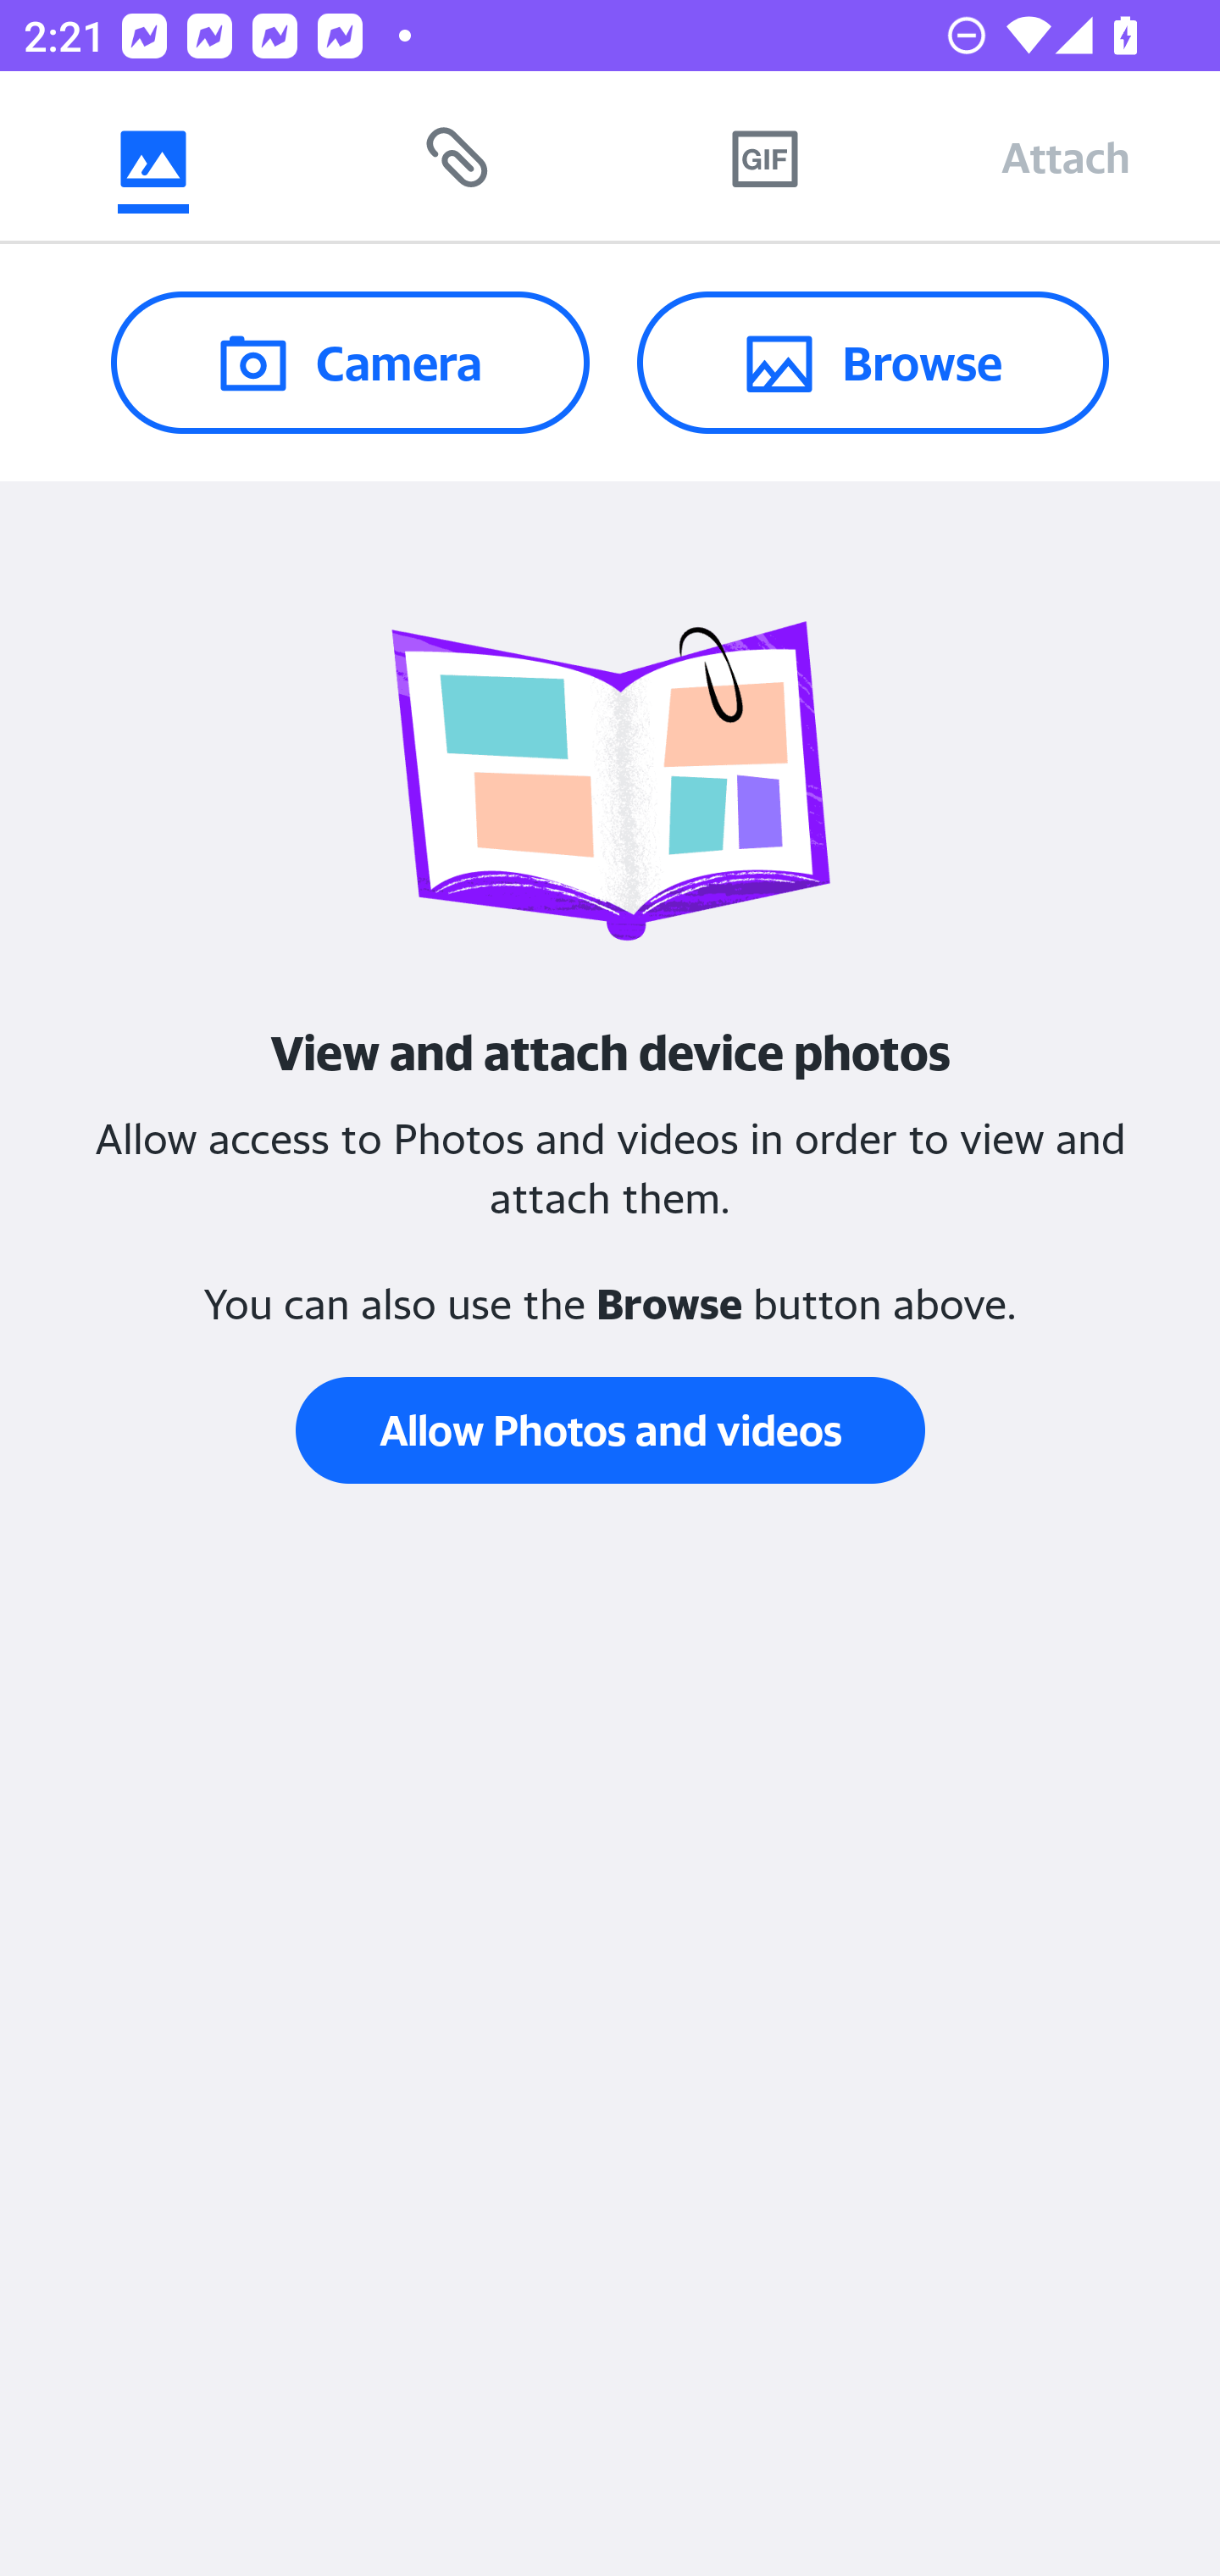 Image resolution: width=1220 pixels, height=2576 pixels. Describe the element at coordinates (350, 361) in the screenshot. I see `Camera` at that location.